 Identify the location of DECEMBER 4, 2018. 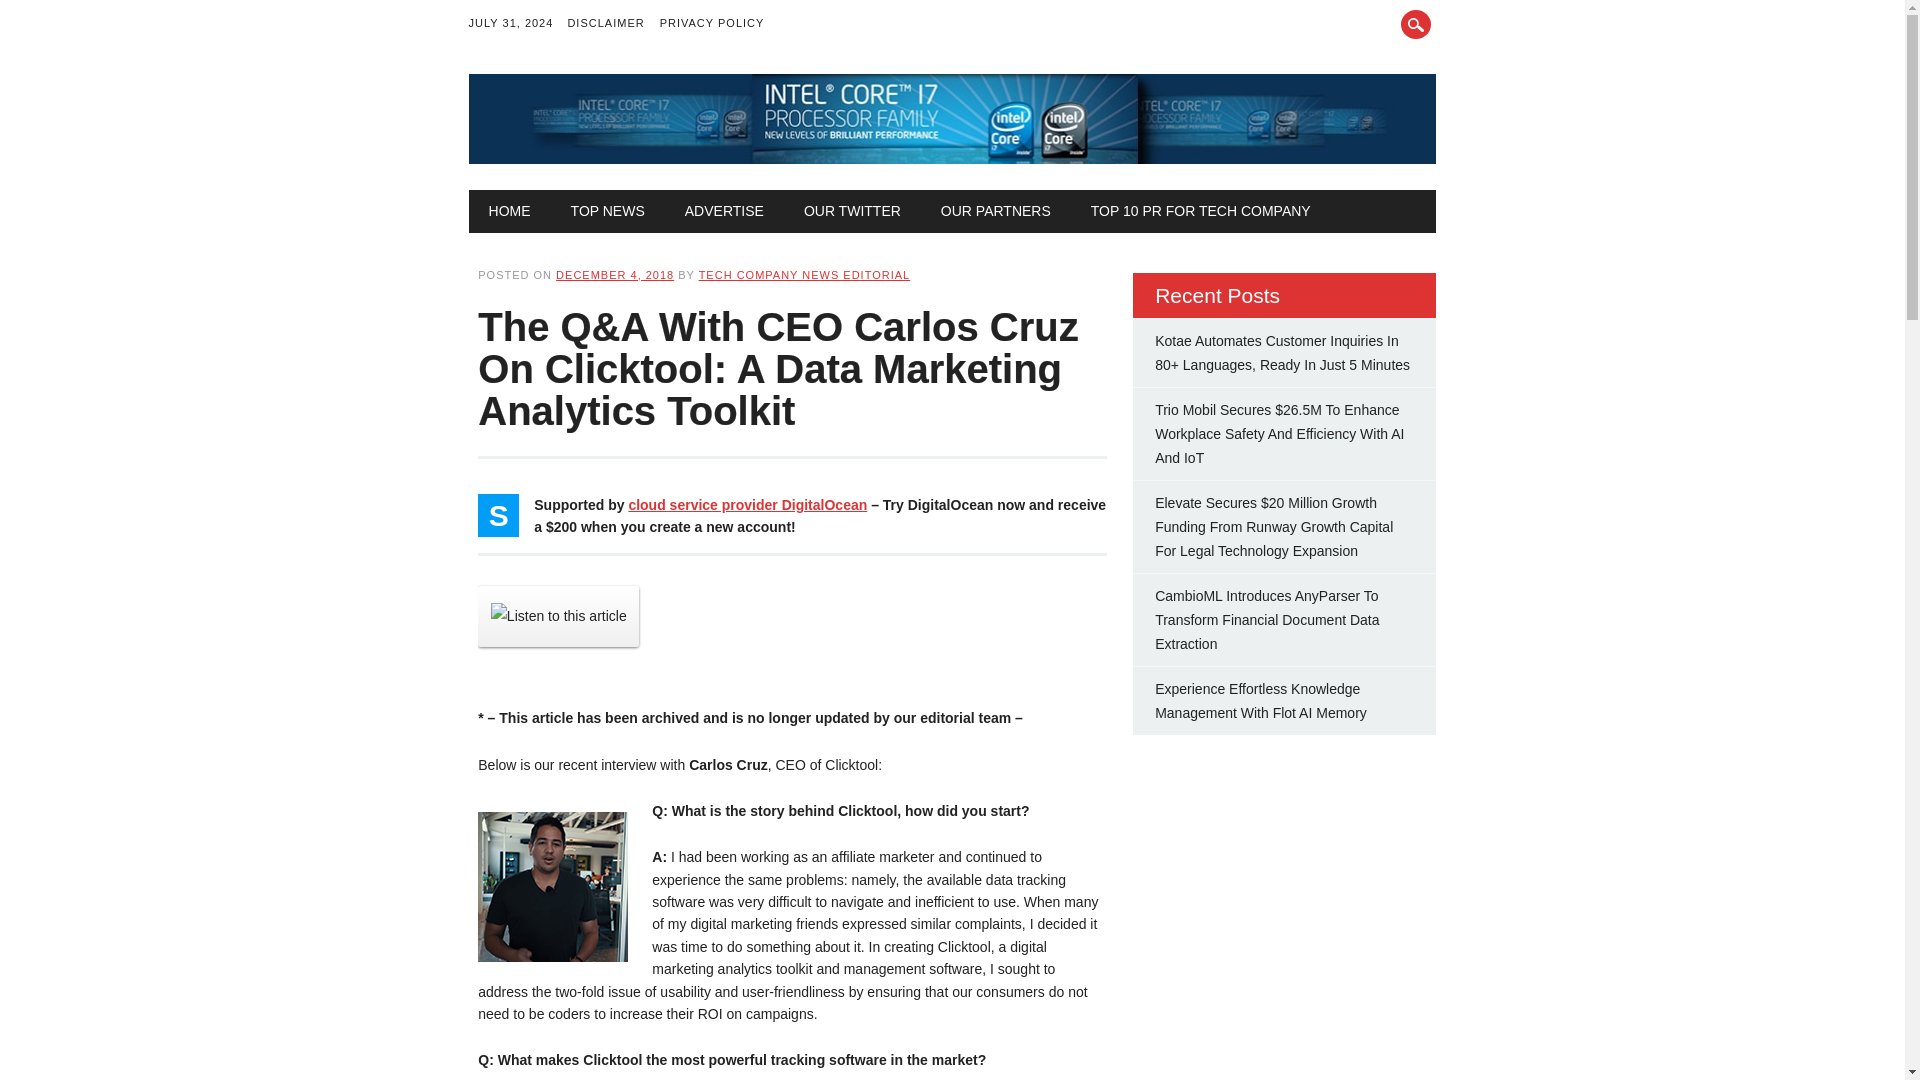
(614, 274).